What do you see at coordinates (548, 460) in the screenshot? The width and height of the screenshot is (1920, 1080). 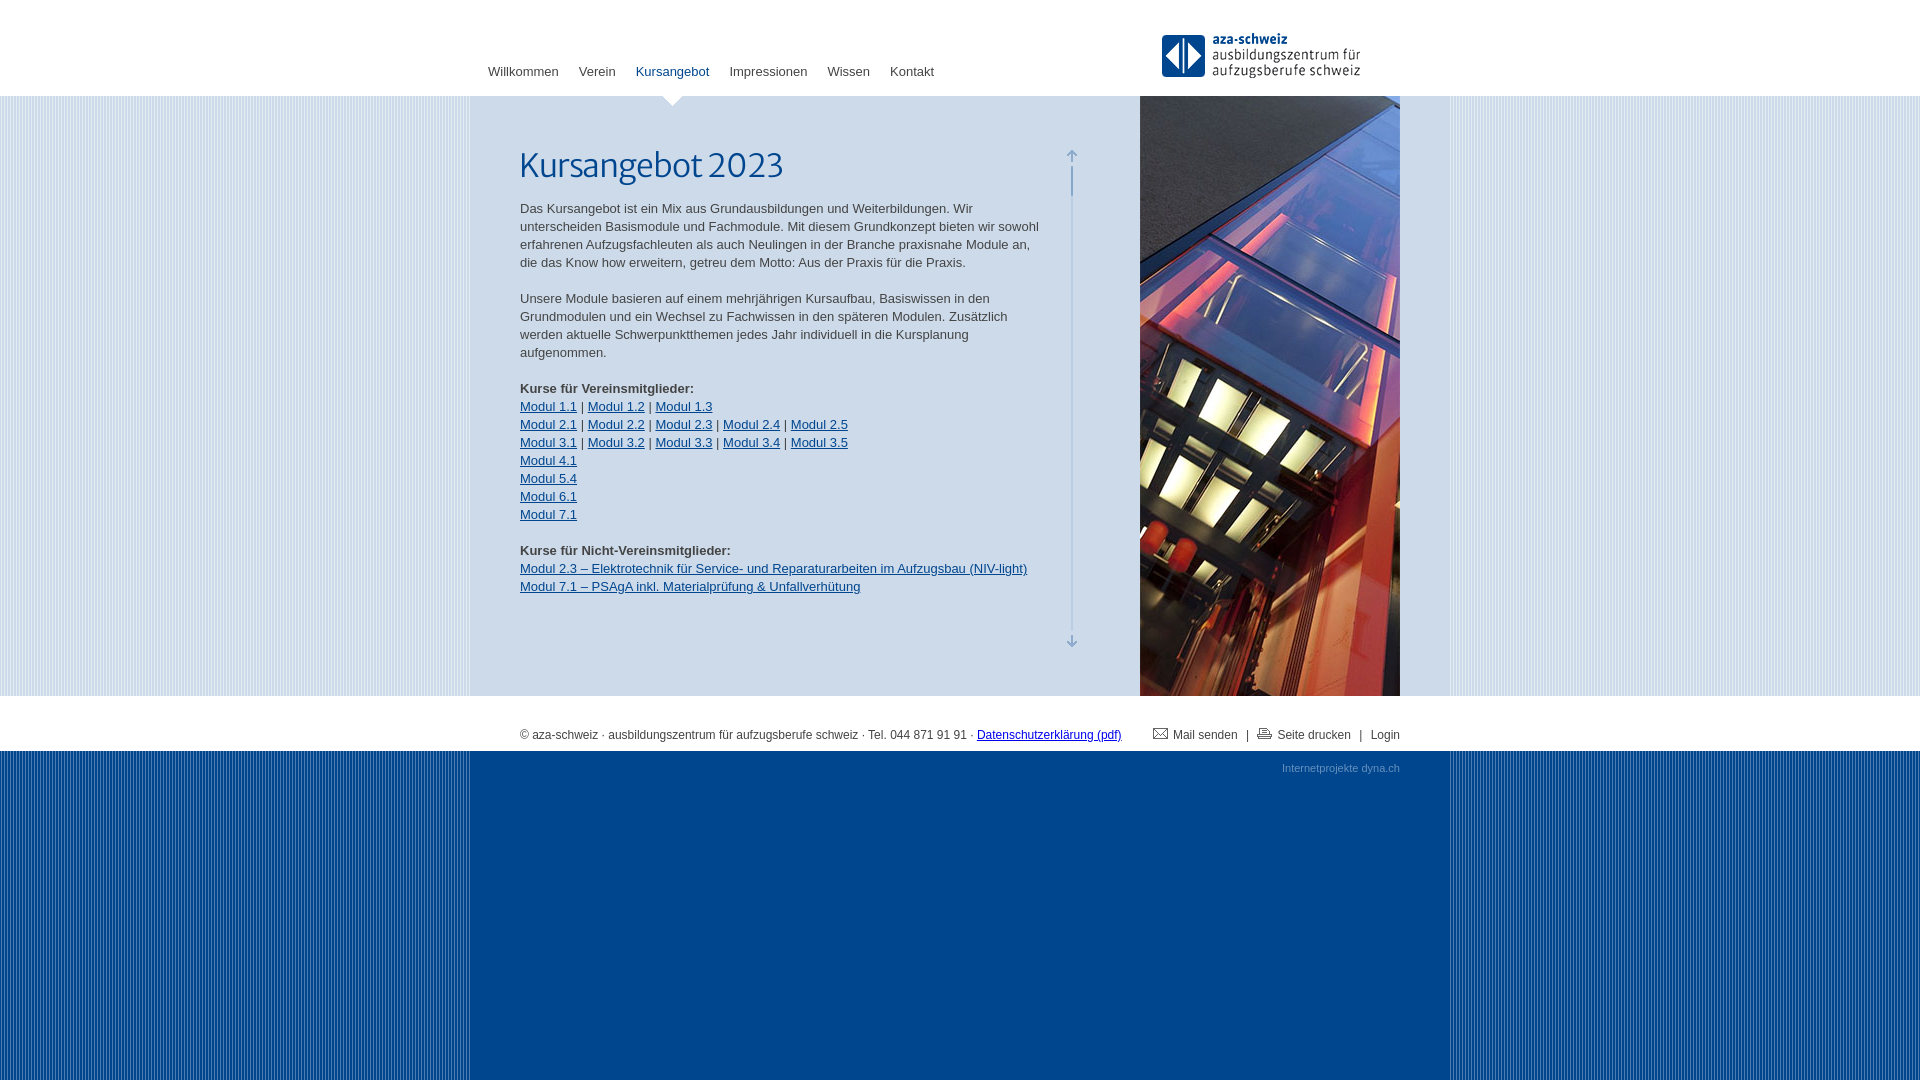 I see `Modul 4.1` at bounding box center [548, 460].